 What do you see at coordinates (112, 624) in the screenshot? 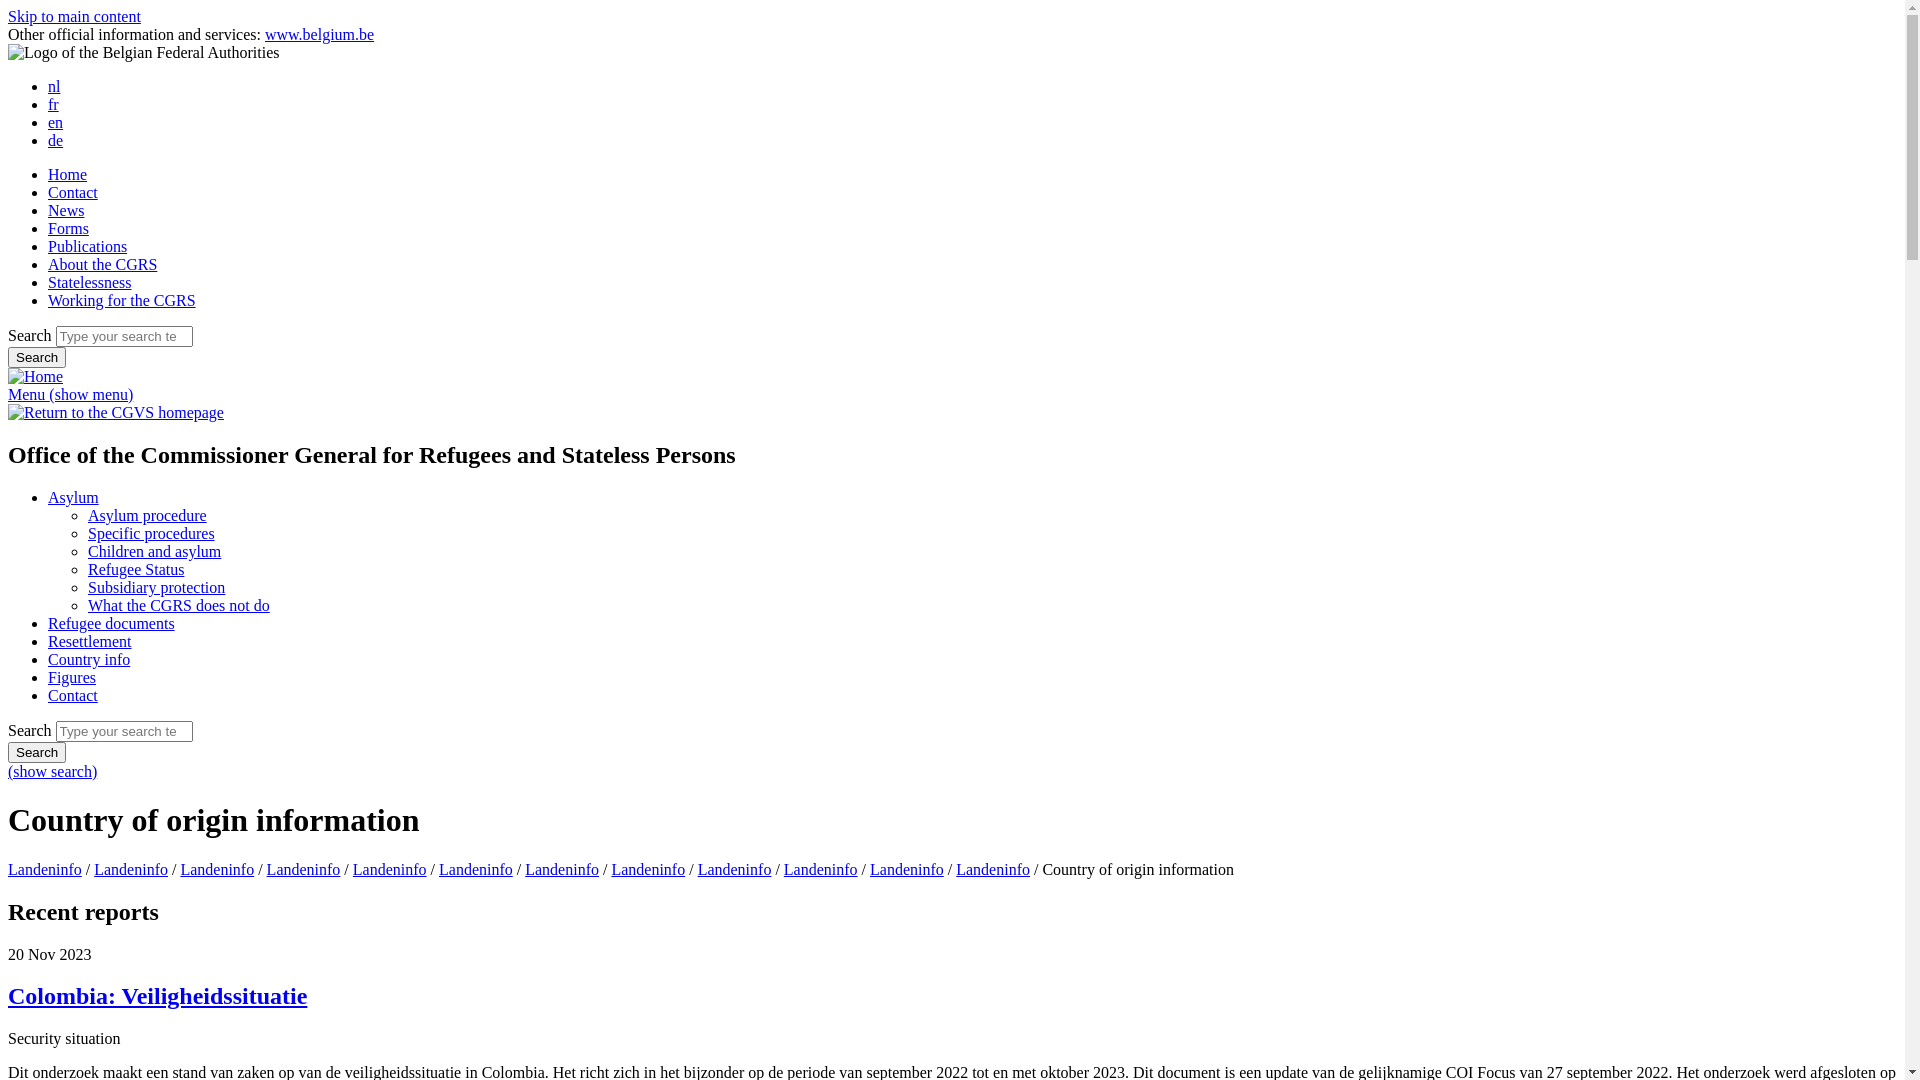
I see `Refugee documents` at bounding box center [112, 624].